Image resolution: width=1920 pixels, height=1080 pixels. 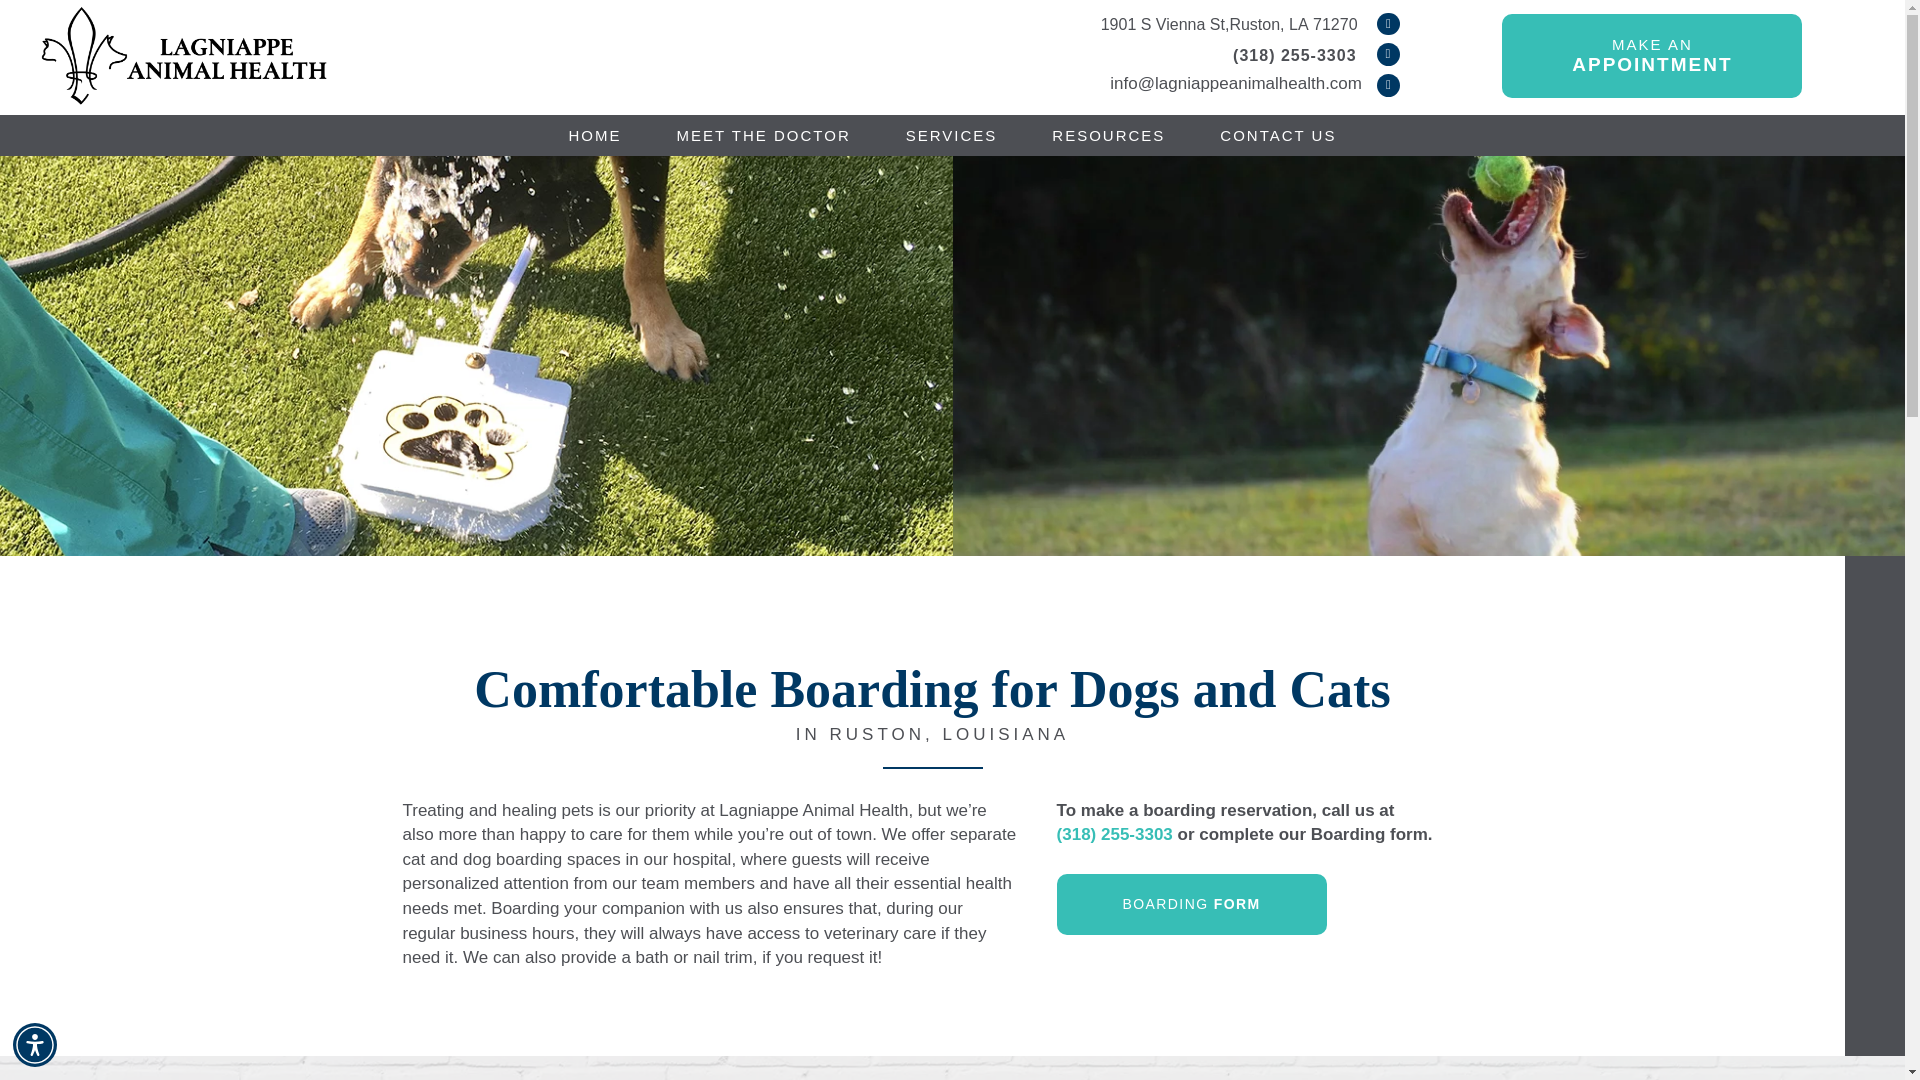 What do you see at coordinates (1278, 134) in the screenshot?
I see `CONTACT US` at bounding box center [1278, 134].